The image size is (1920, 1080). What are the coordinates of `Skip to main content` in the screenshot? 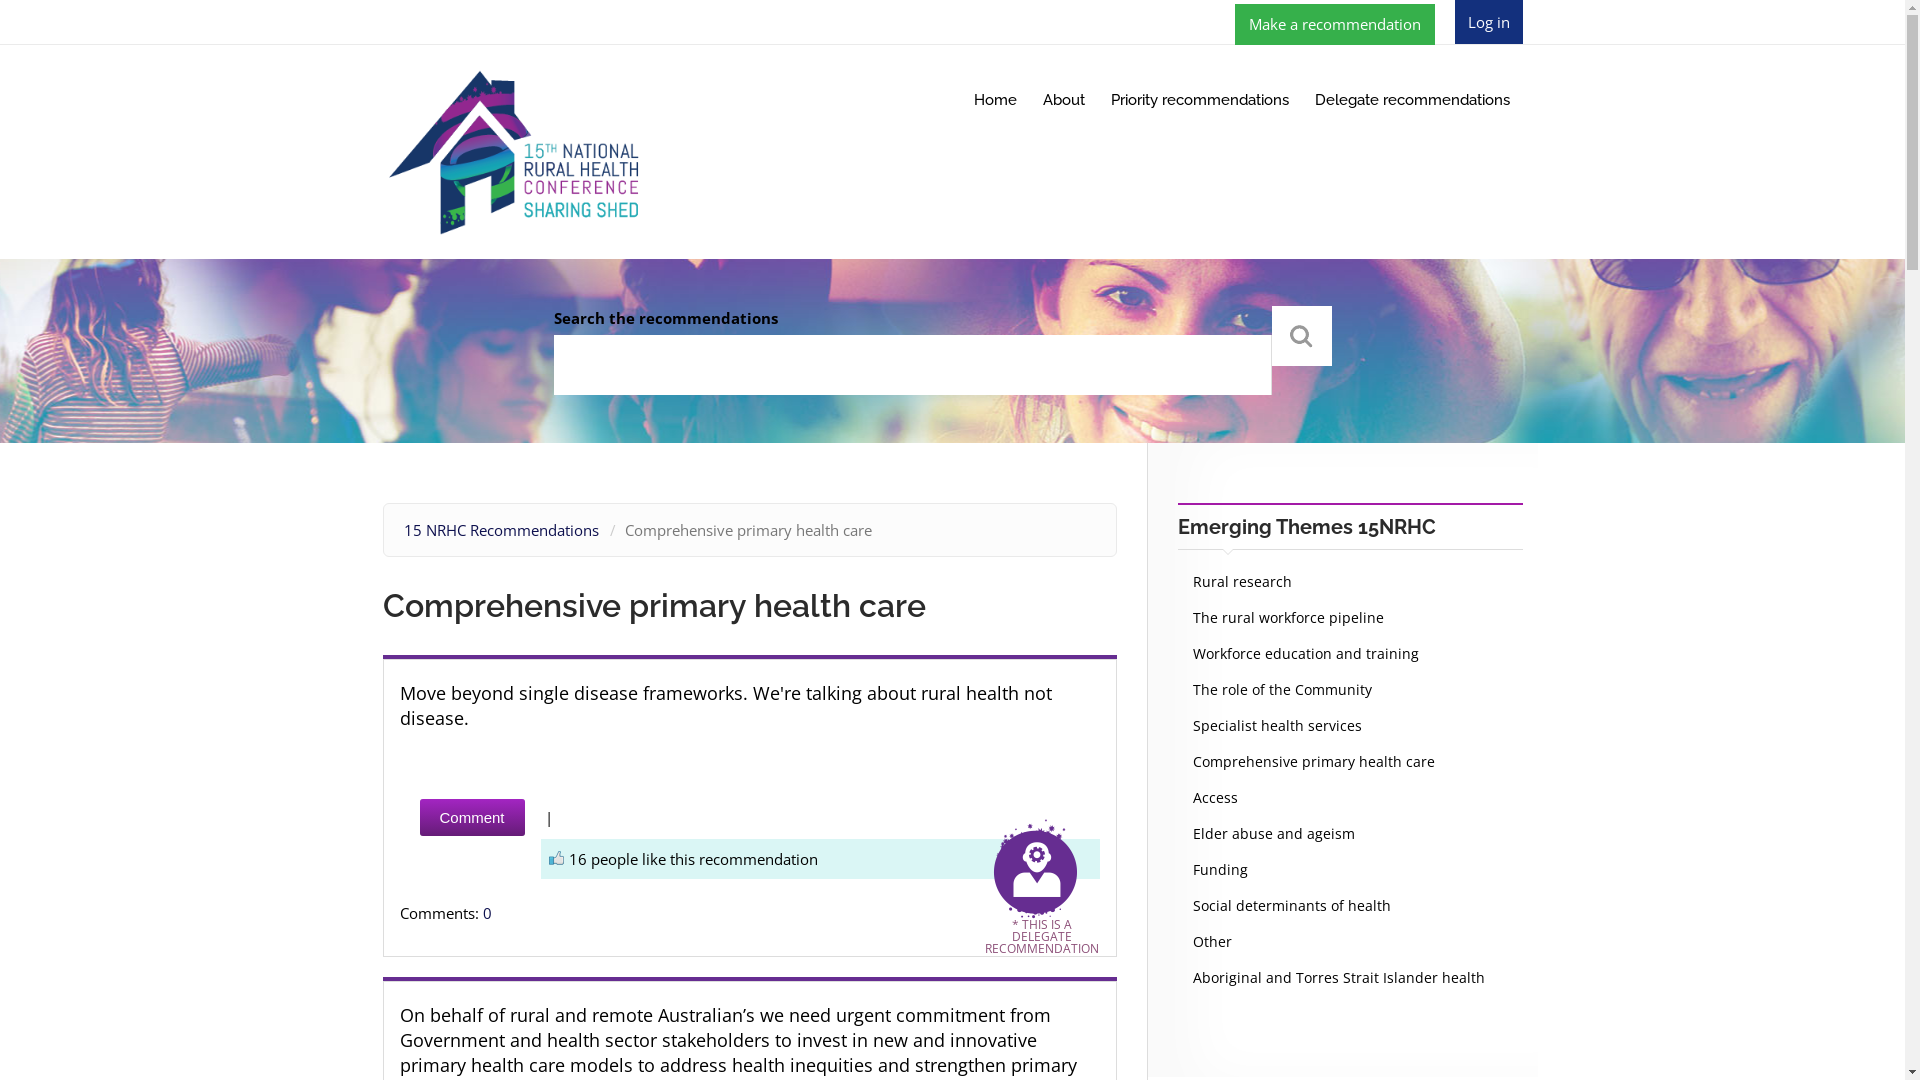 It's located at (0, 0).